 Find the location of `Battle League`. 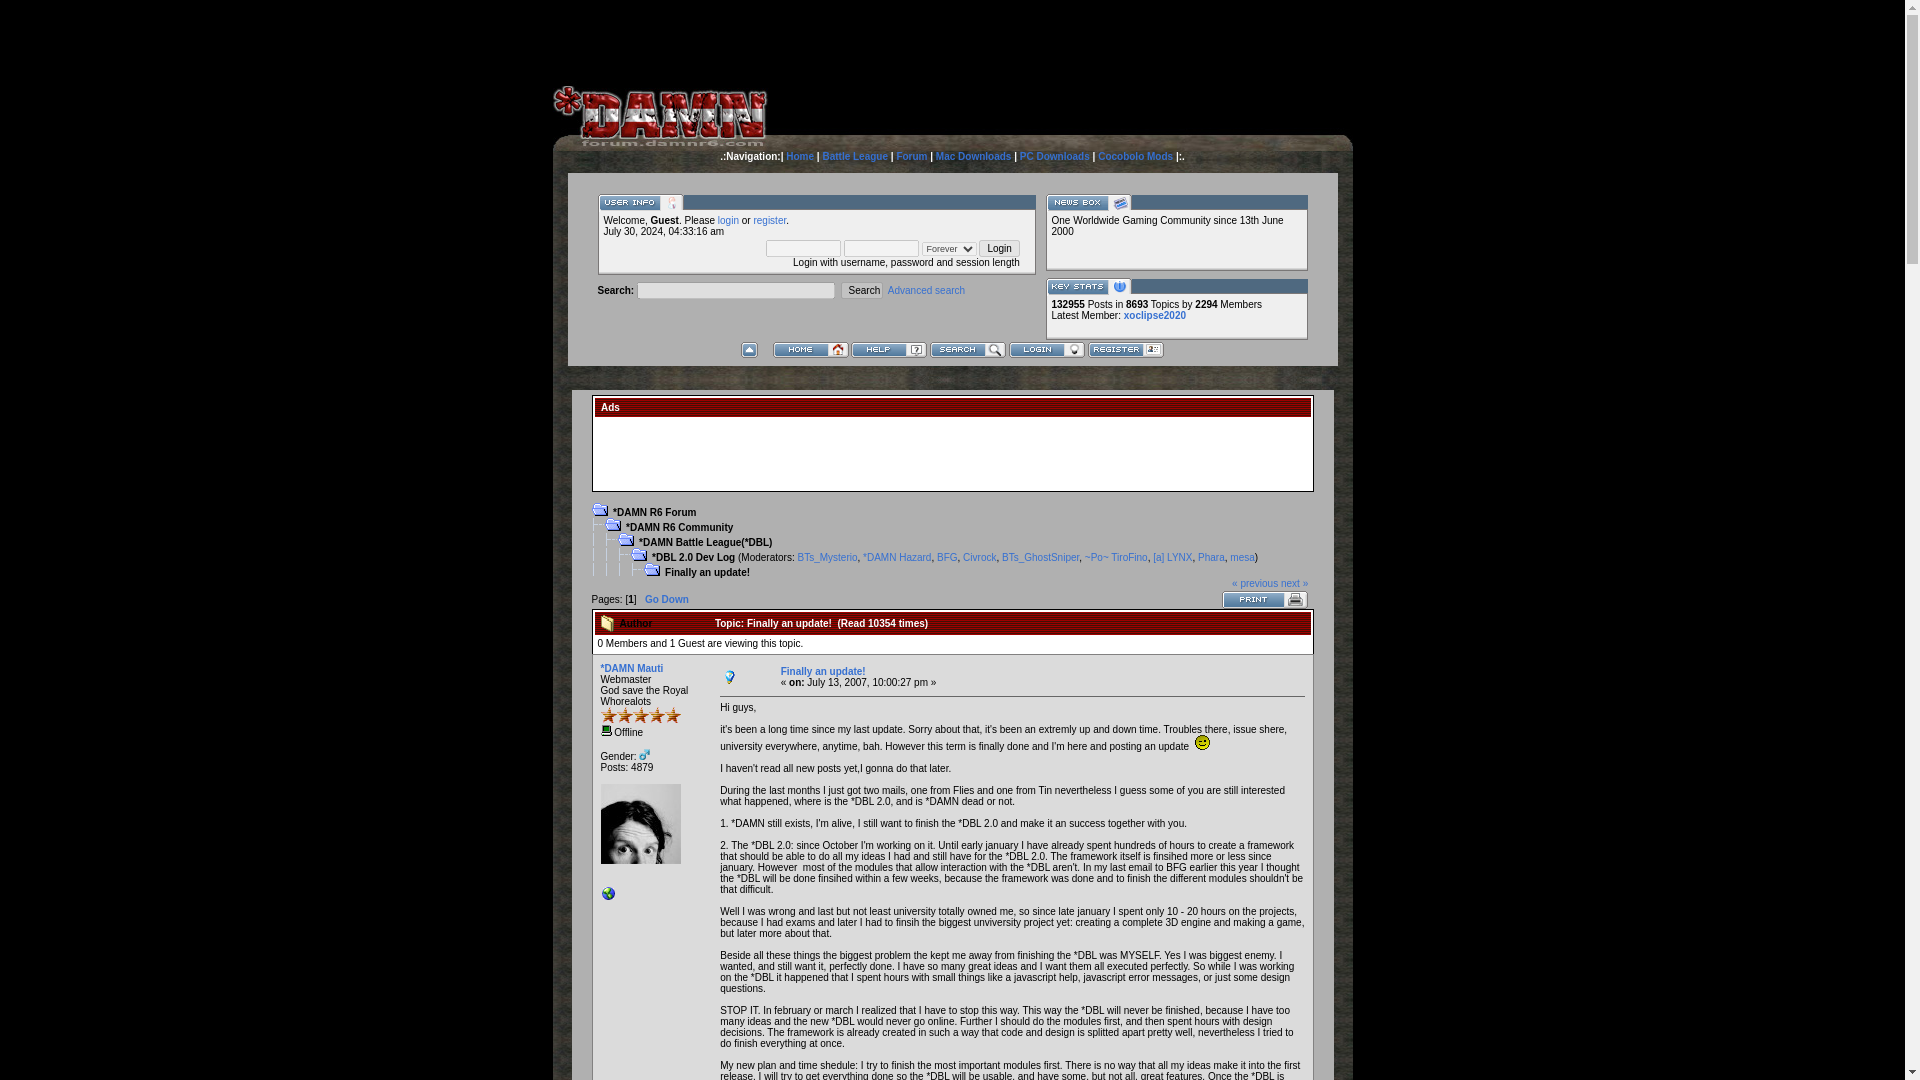

Battle League is located at coordinates (854, 156).